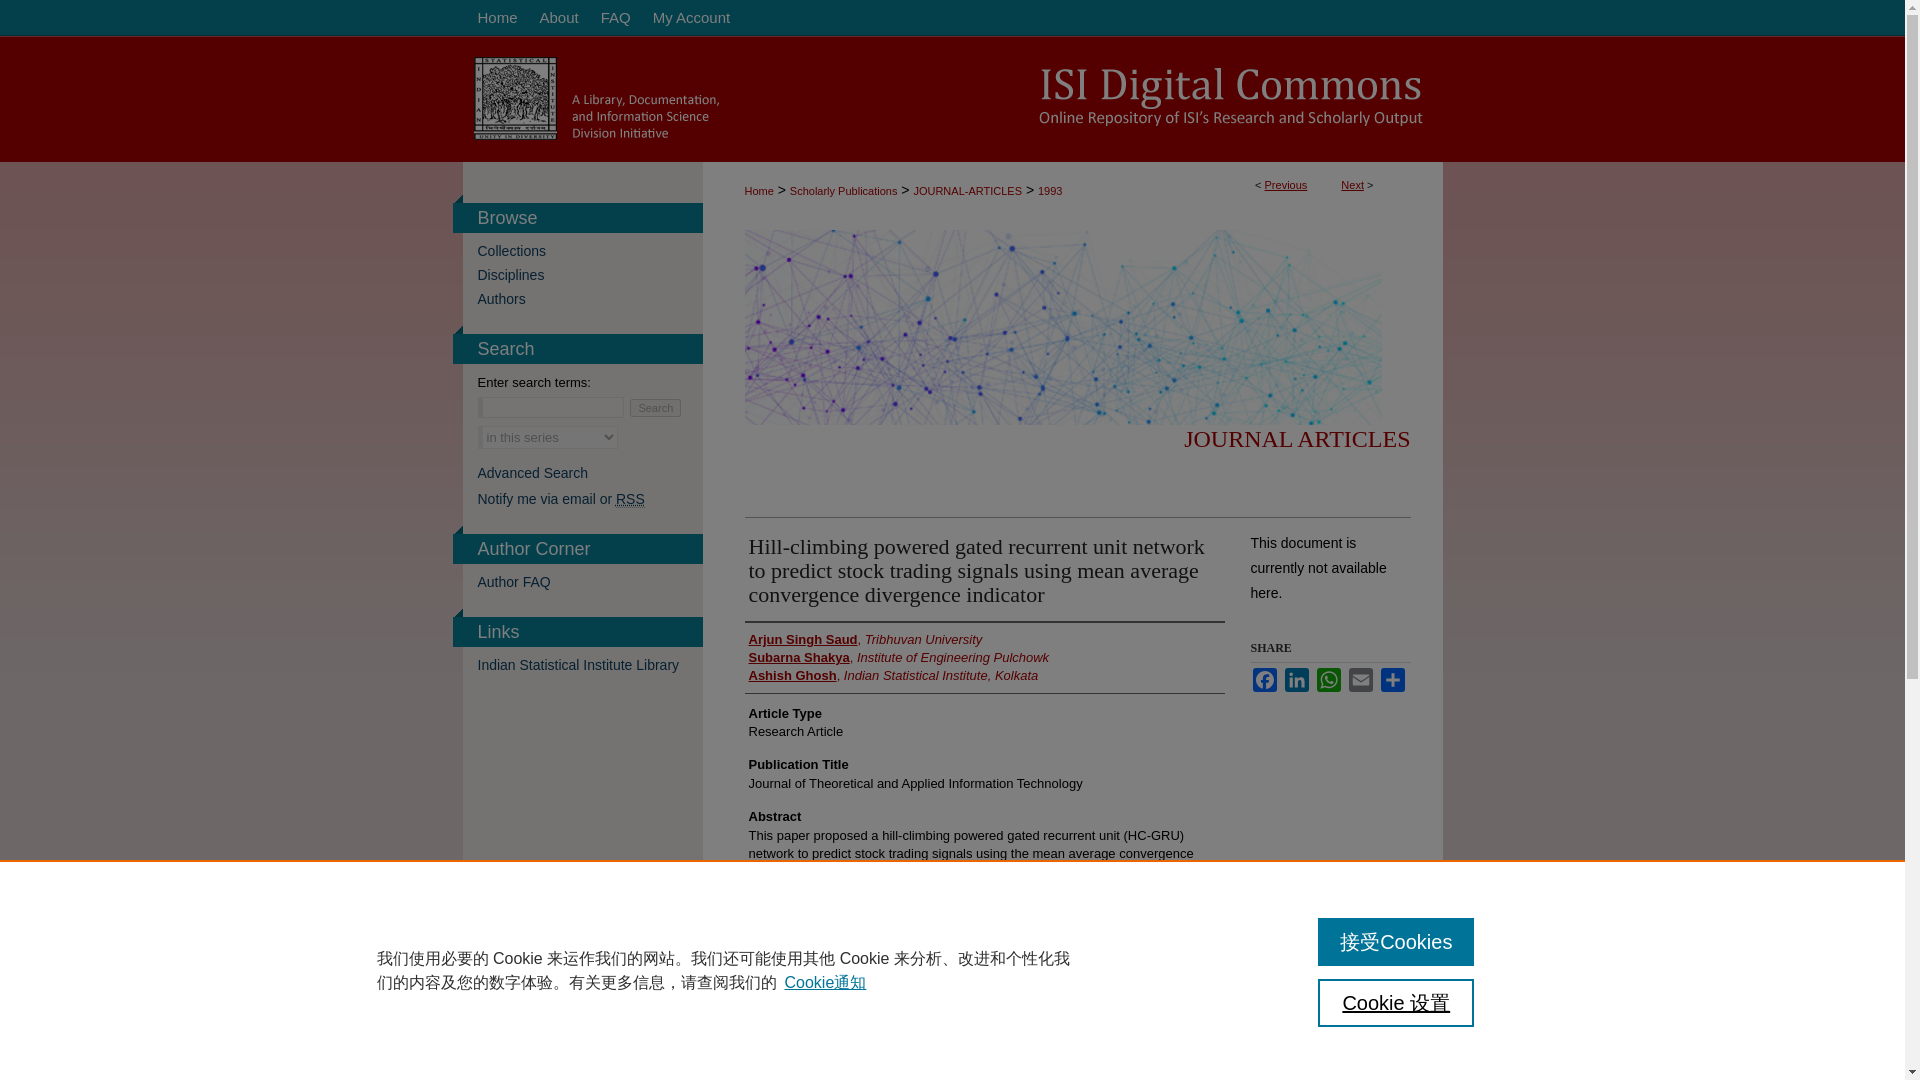  What do you see at coordinates (590, 498) in the screenshot?
I see `Notify me via email or RSS` at bounding box center [590, 498].